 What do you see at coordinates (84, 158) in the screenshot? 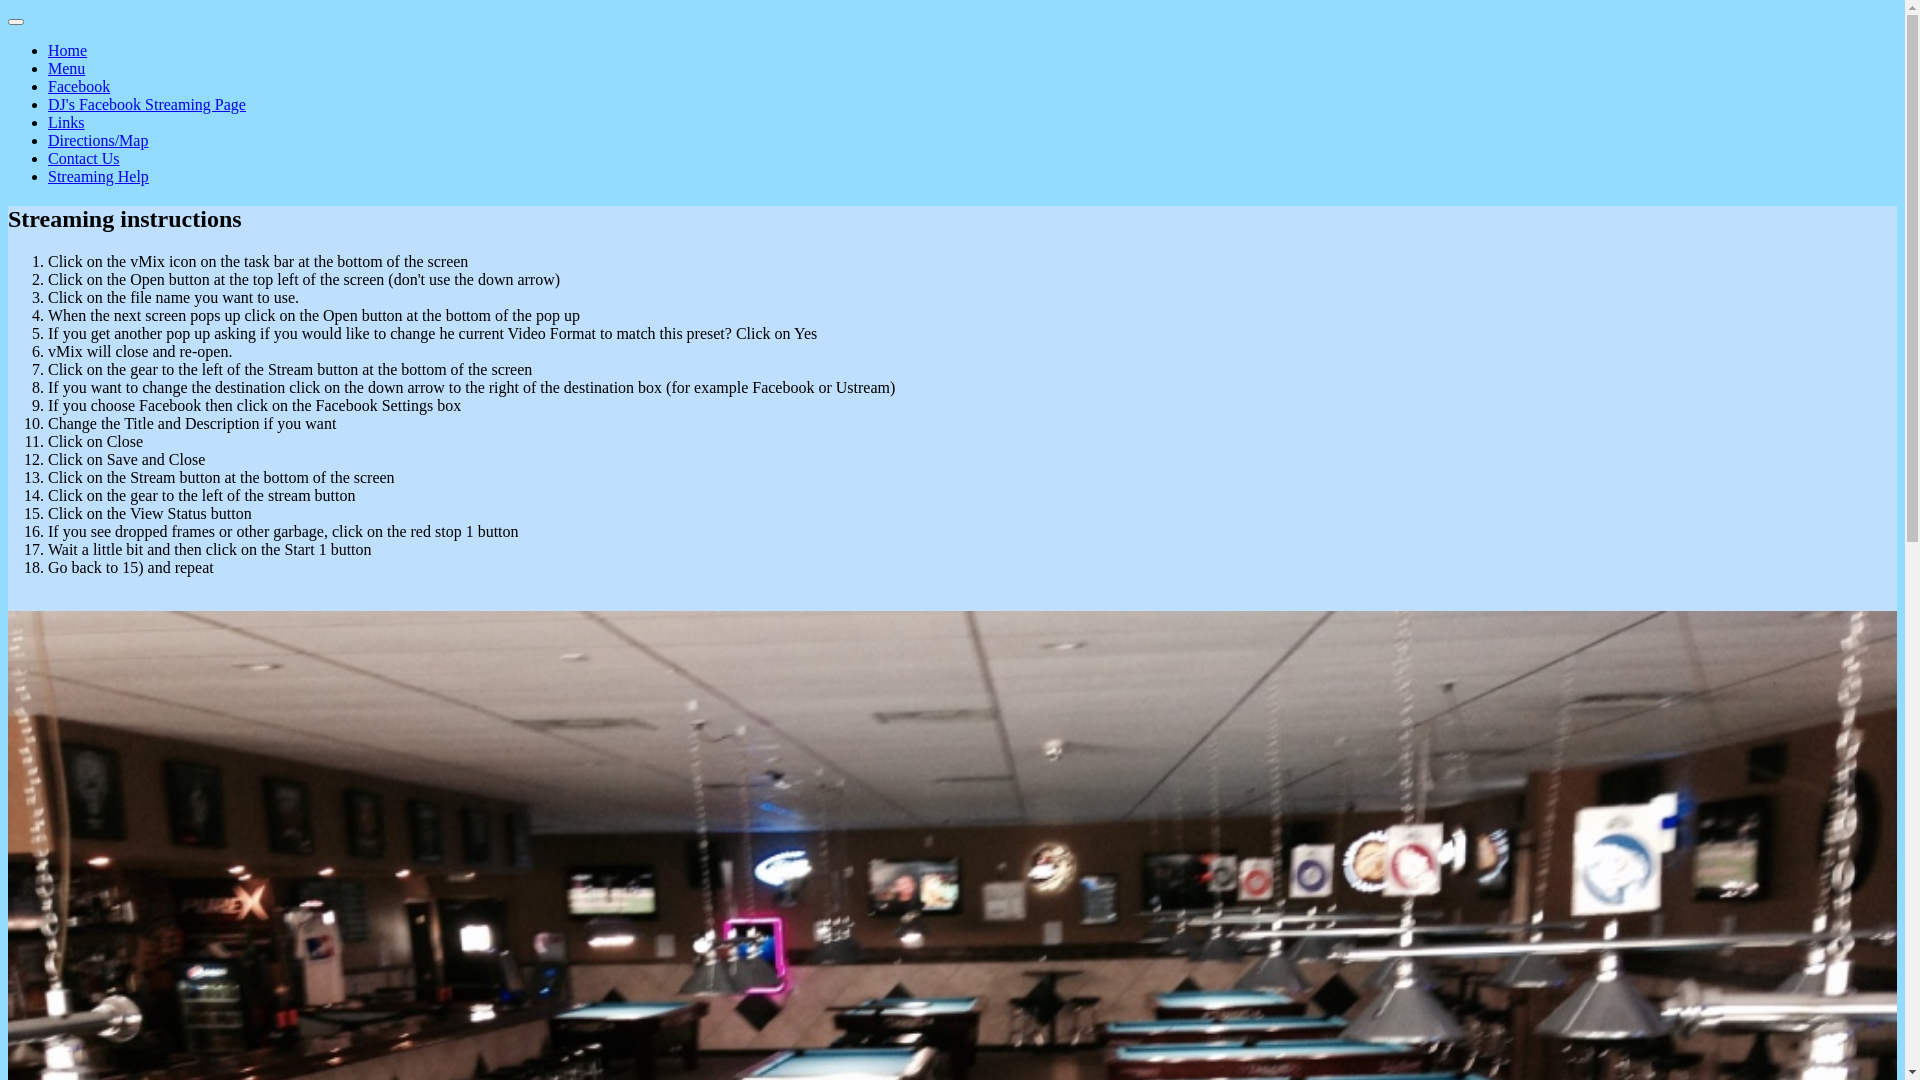
I see `Contact Us` at bounding box center [84, 158].